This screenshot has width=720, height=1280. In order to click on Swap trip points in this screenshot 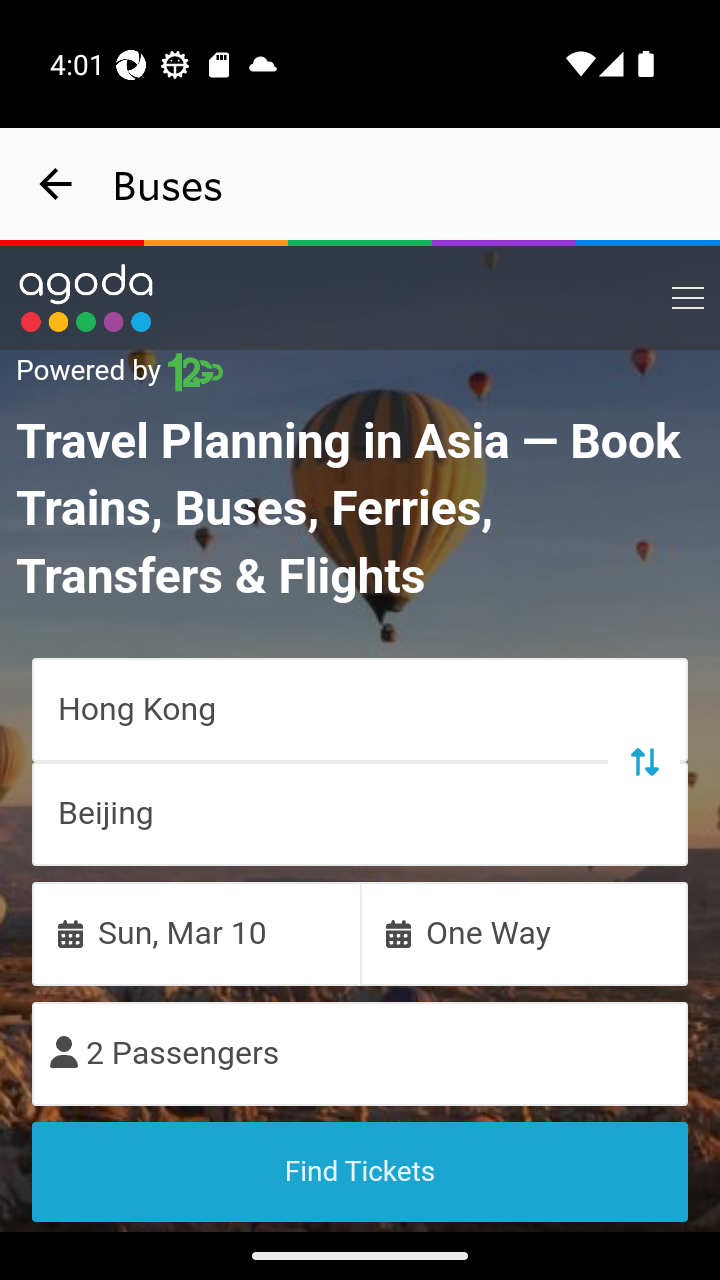, I will do `click(643, 760)`.